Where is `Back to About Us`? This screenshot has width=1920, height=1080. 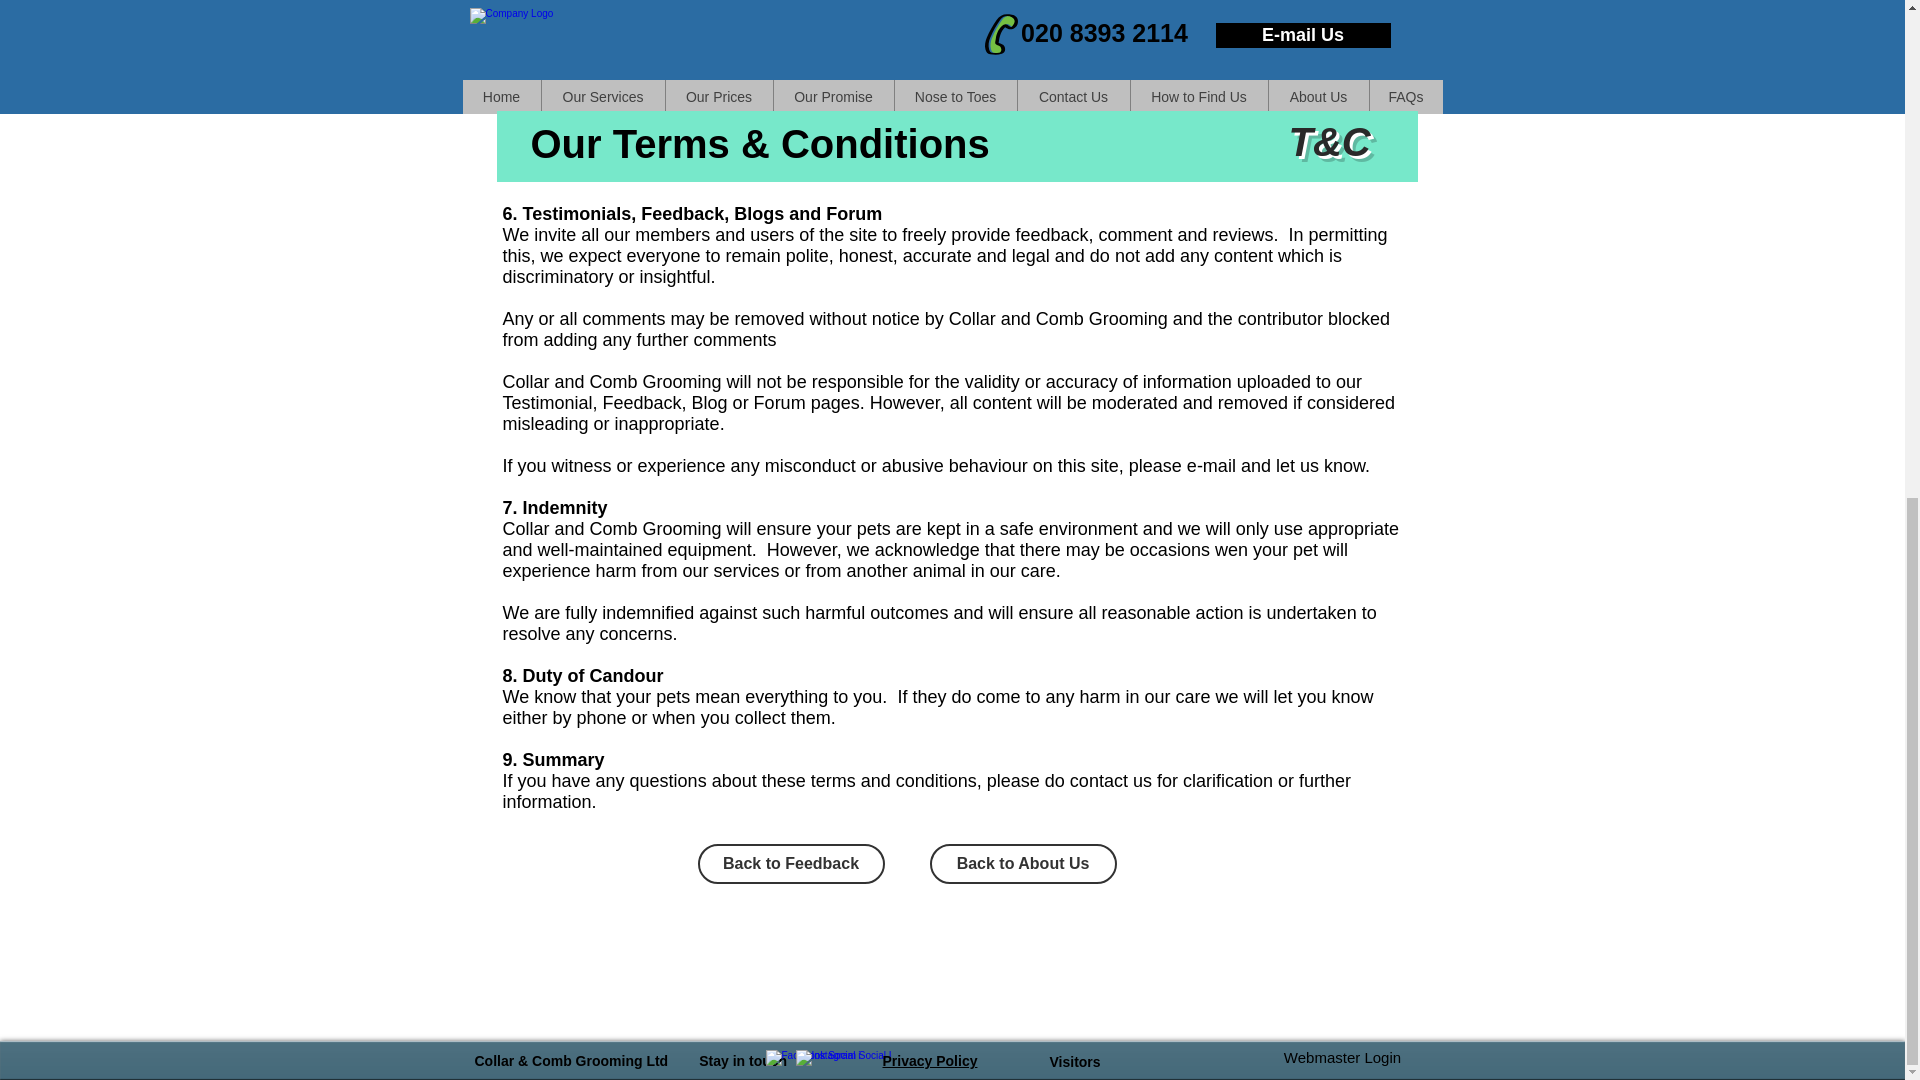 Back to About Us is located at coordinates (1023, 864).